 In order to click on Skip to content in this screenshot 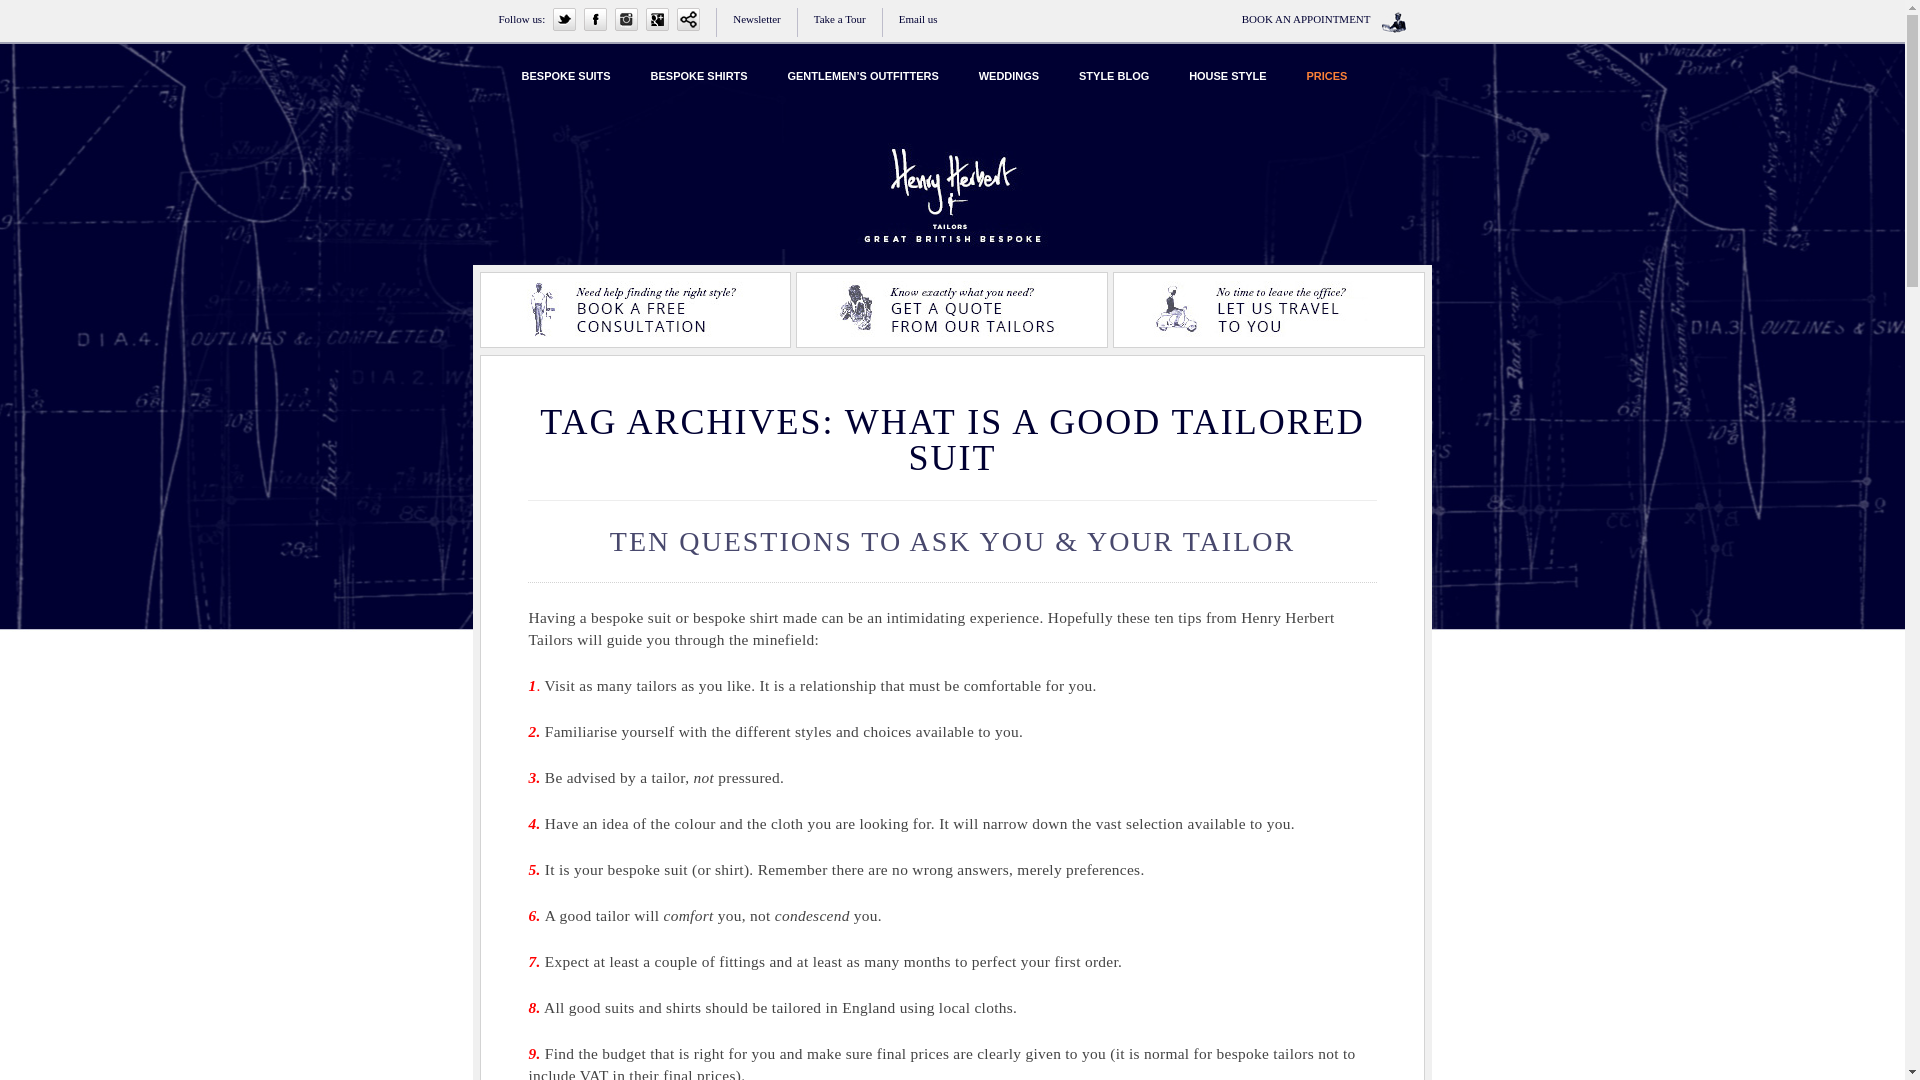, I will do `click(998, 63)`.